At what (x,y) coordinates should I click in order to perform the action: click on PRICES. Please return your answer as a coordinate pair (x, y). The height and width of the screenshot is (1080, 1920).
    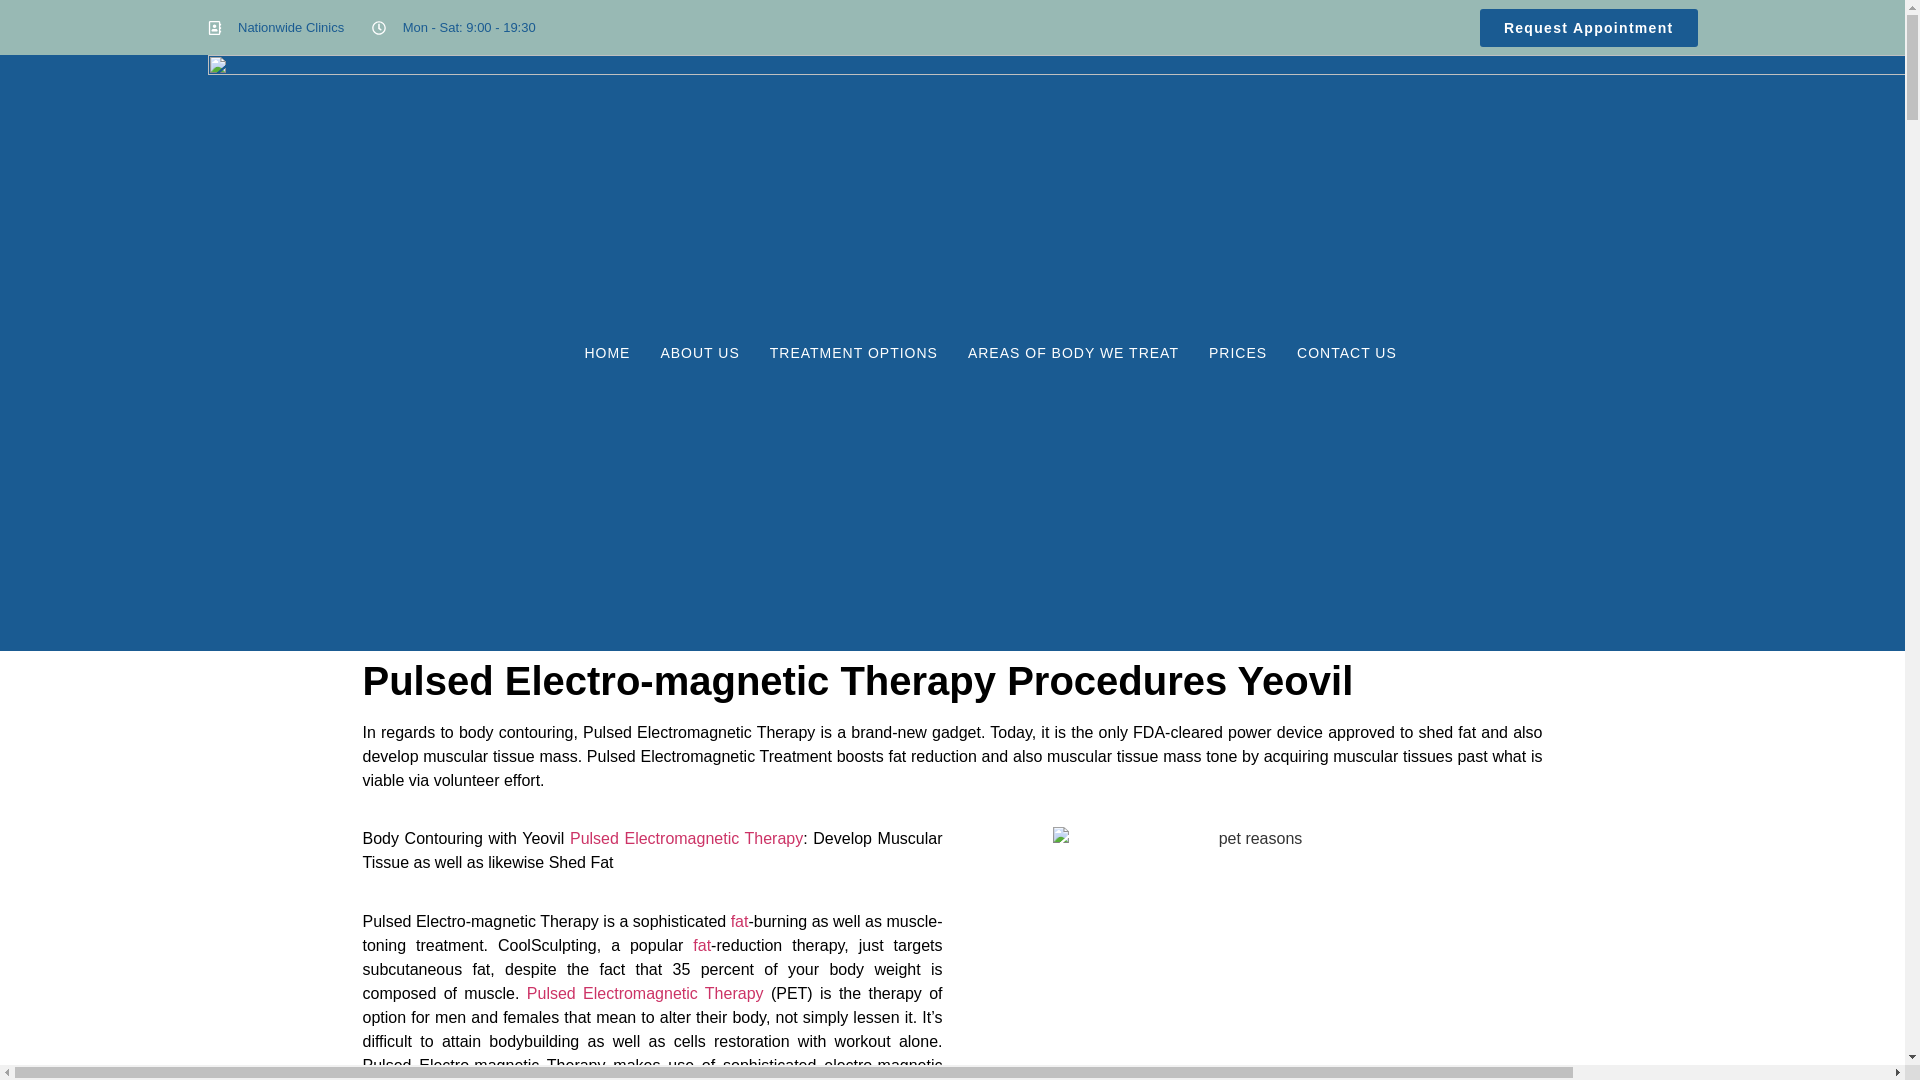
    Looking at the image, I should click on (1238, 352).